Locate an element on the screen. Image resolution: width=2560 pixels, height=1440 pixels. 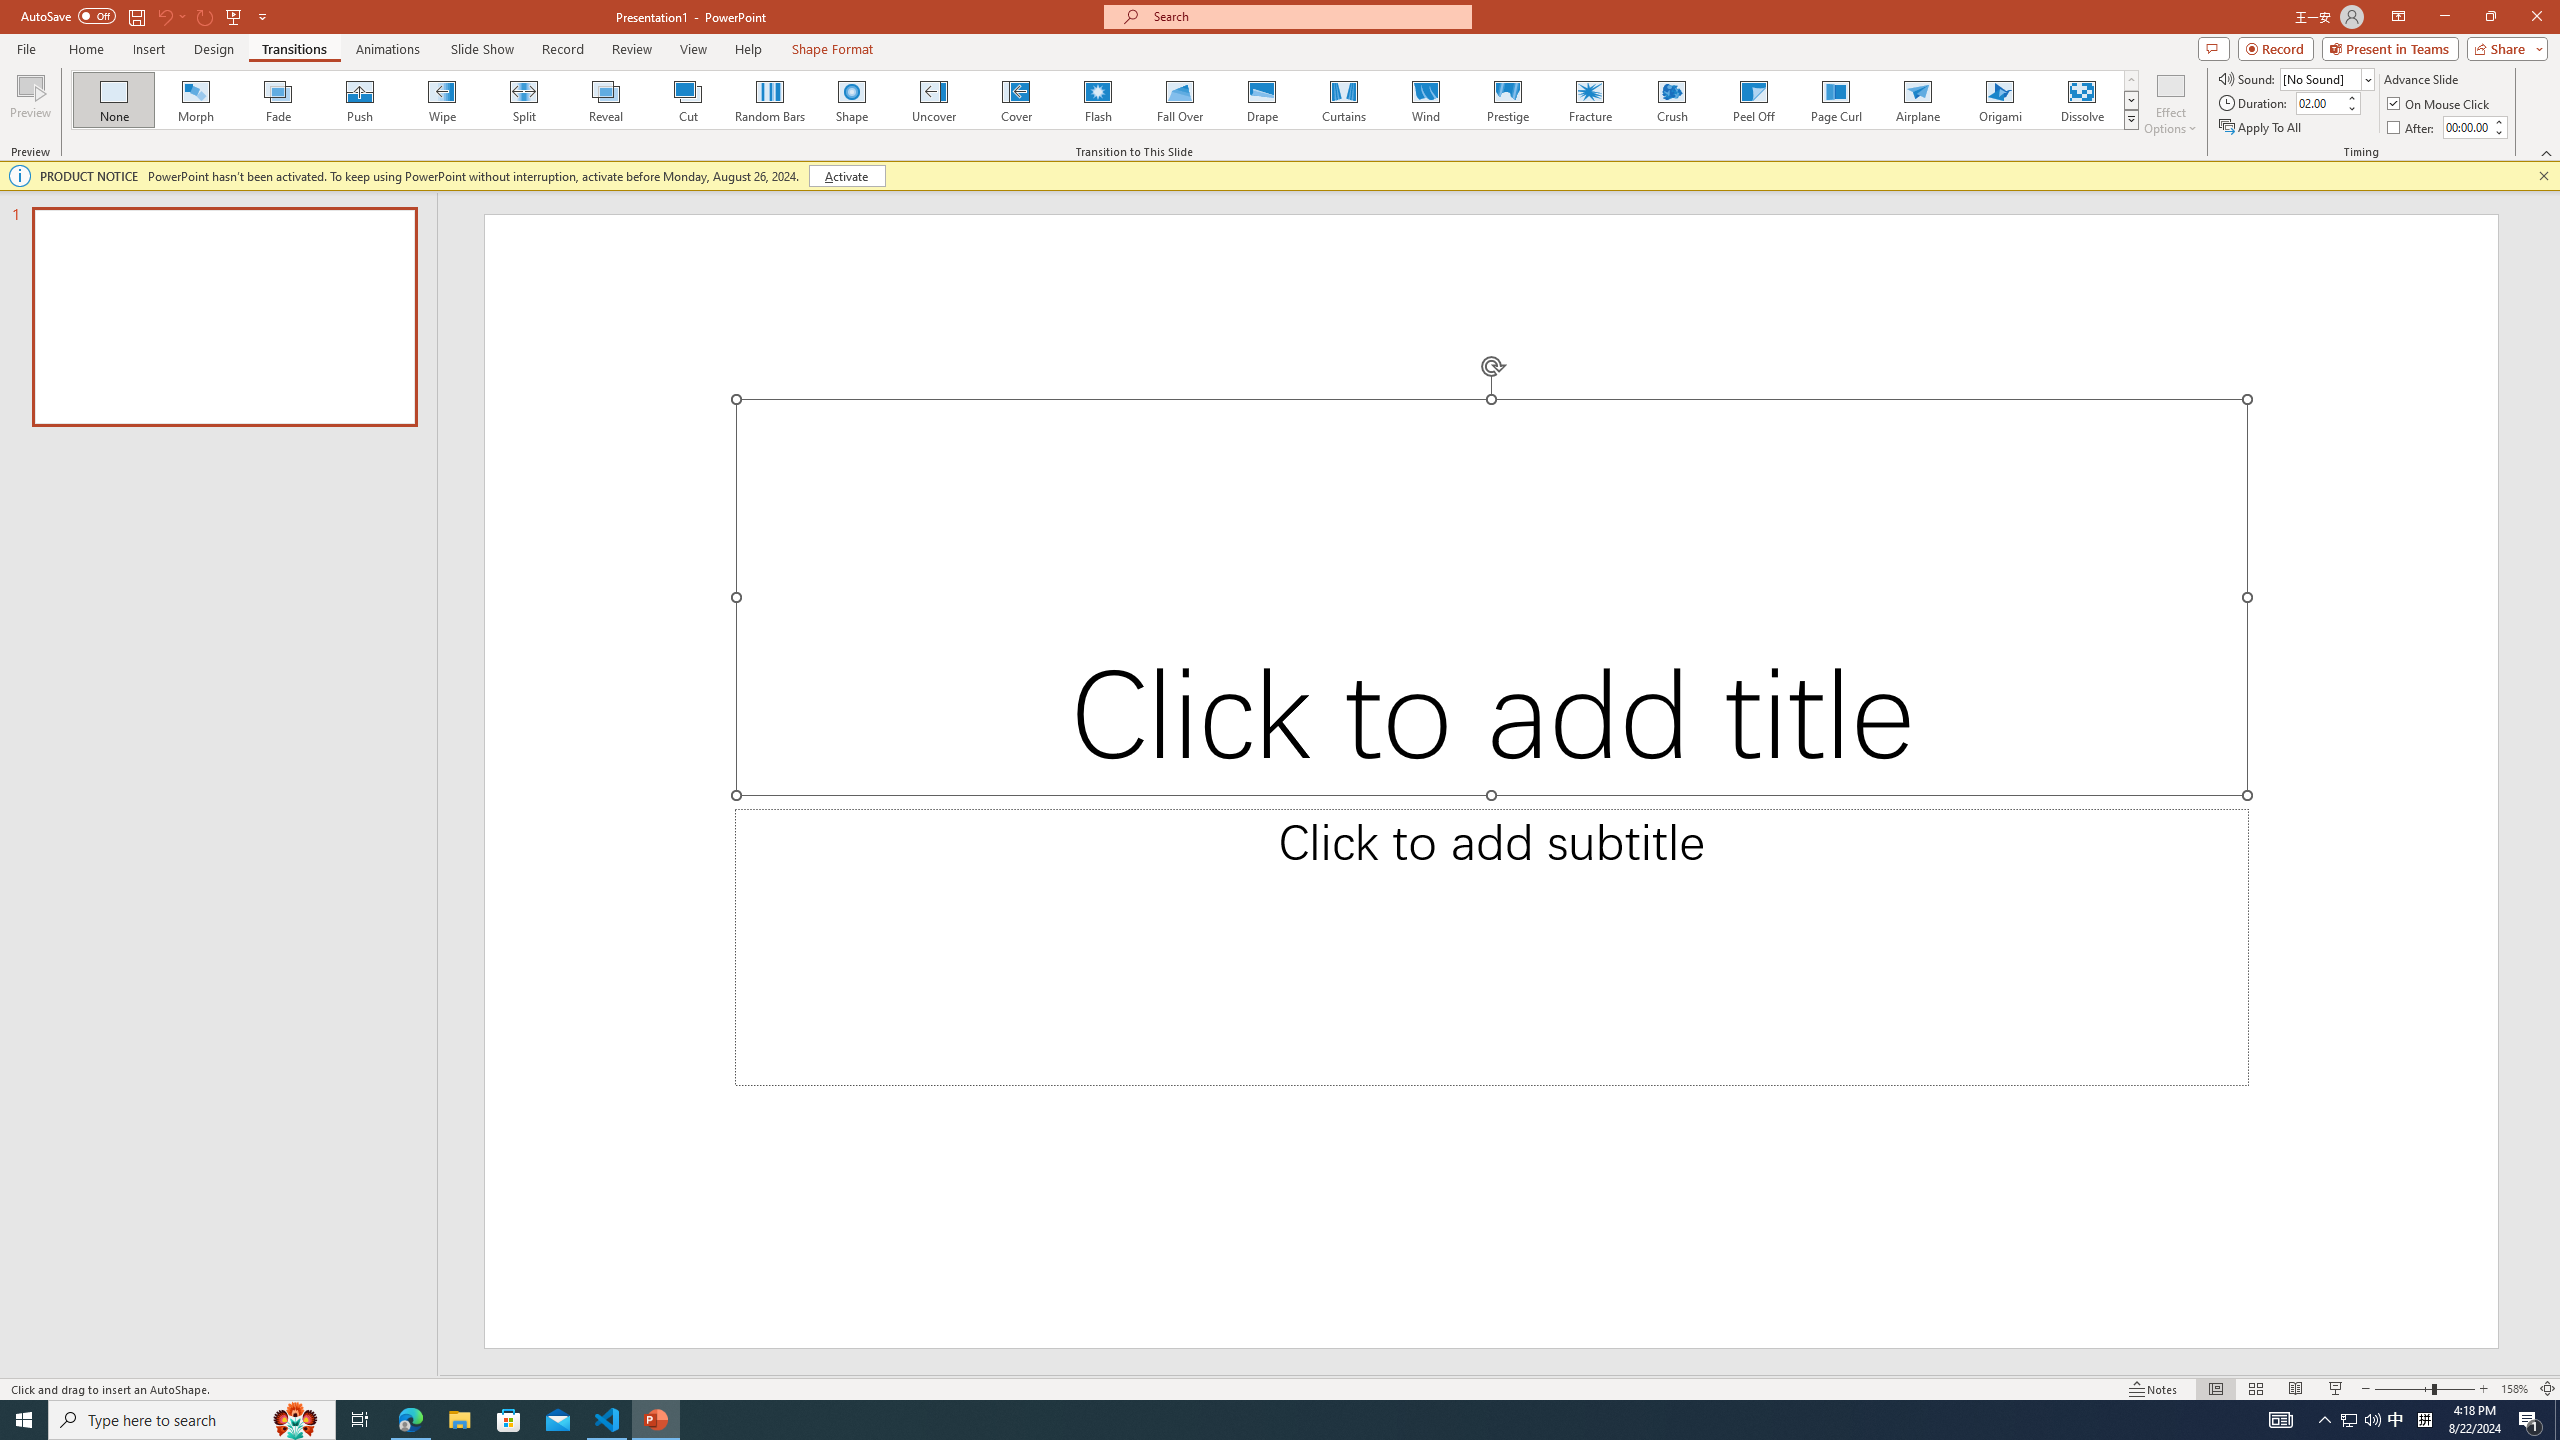
Morph is located at coordinates (197, 100).